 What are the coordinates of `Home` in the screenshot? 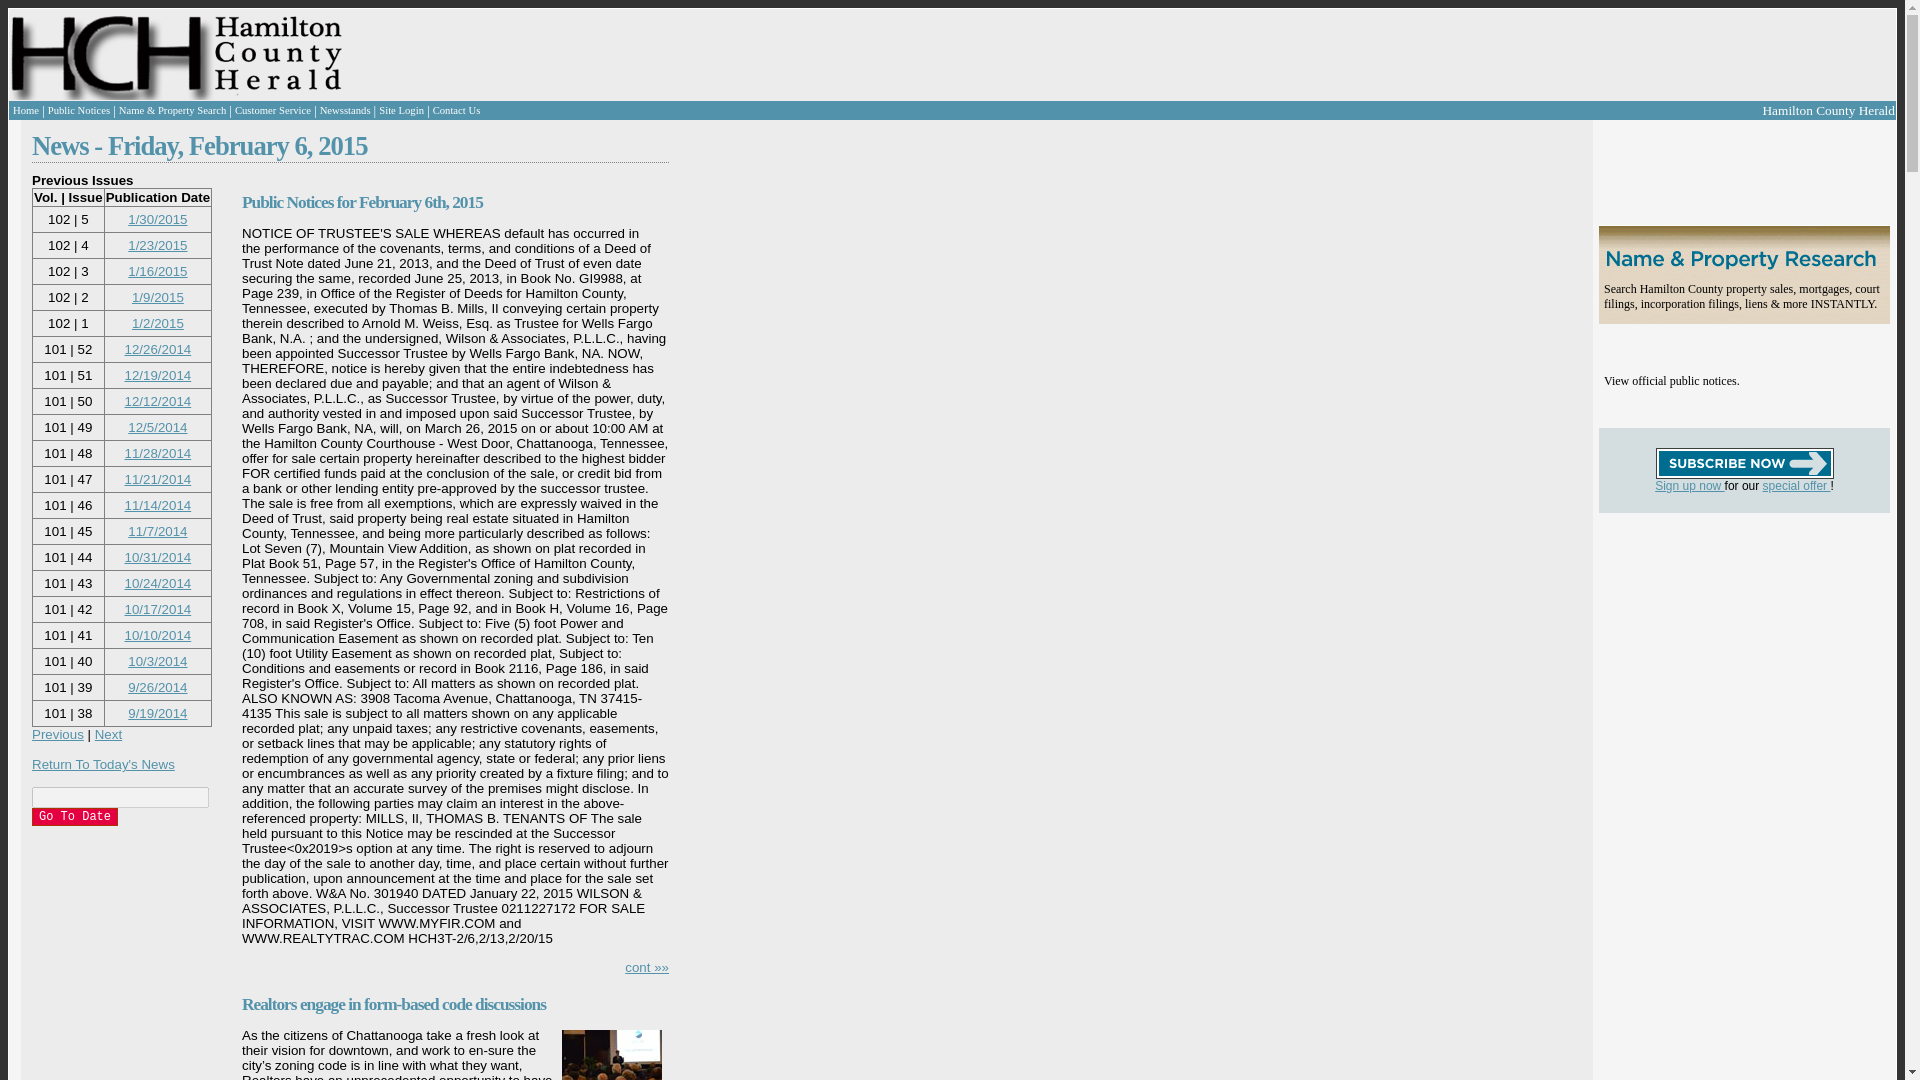 It's located at (26, 110).